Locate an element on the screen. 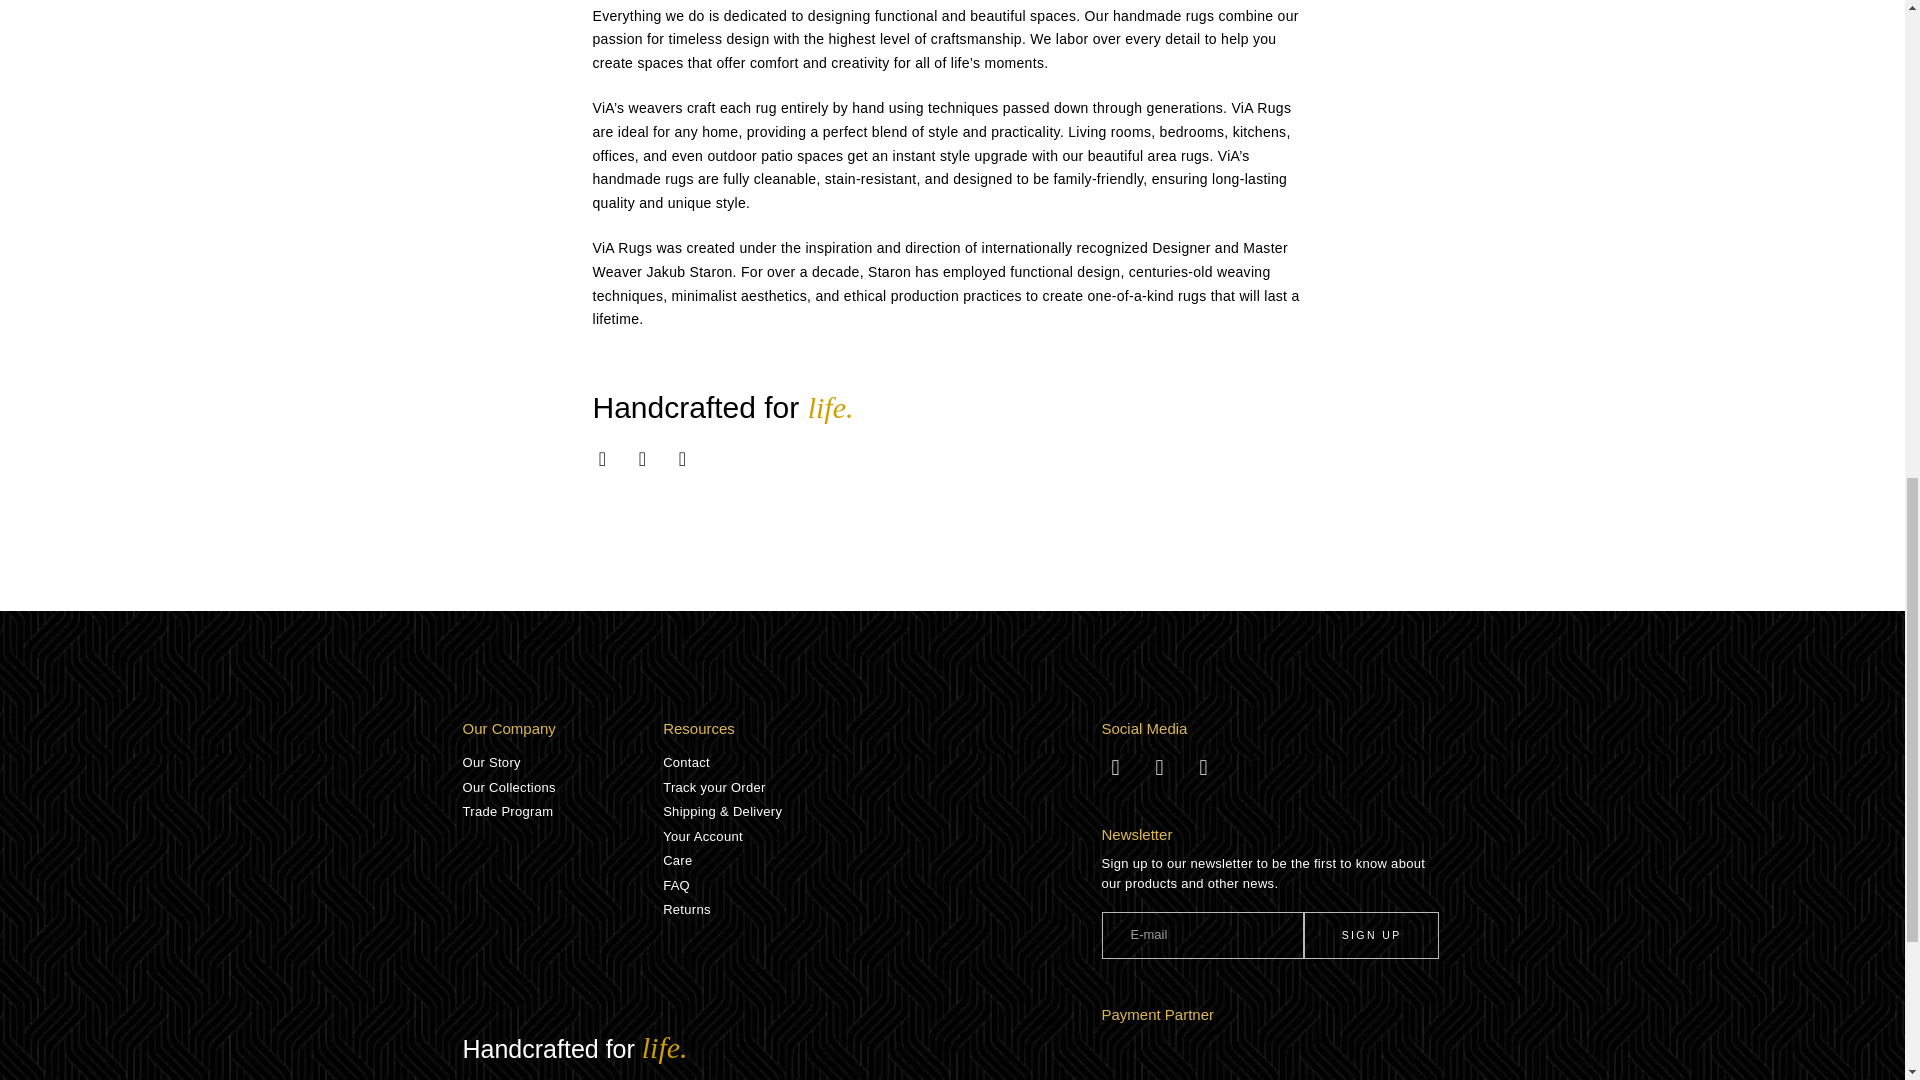 This screenshot has width=1920, height=1080. Care is located at coordinates (881, 860).